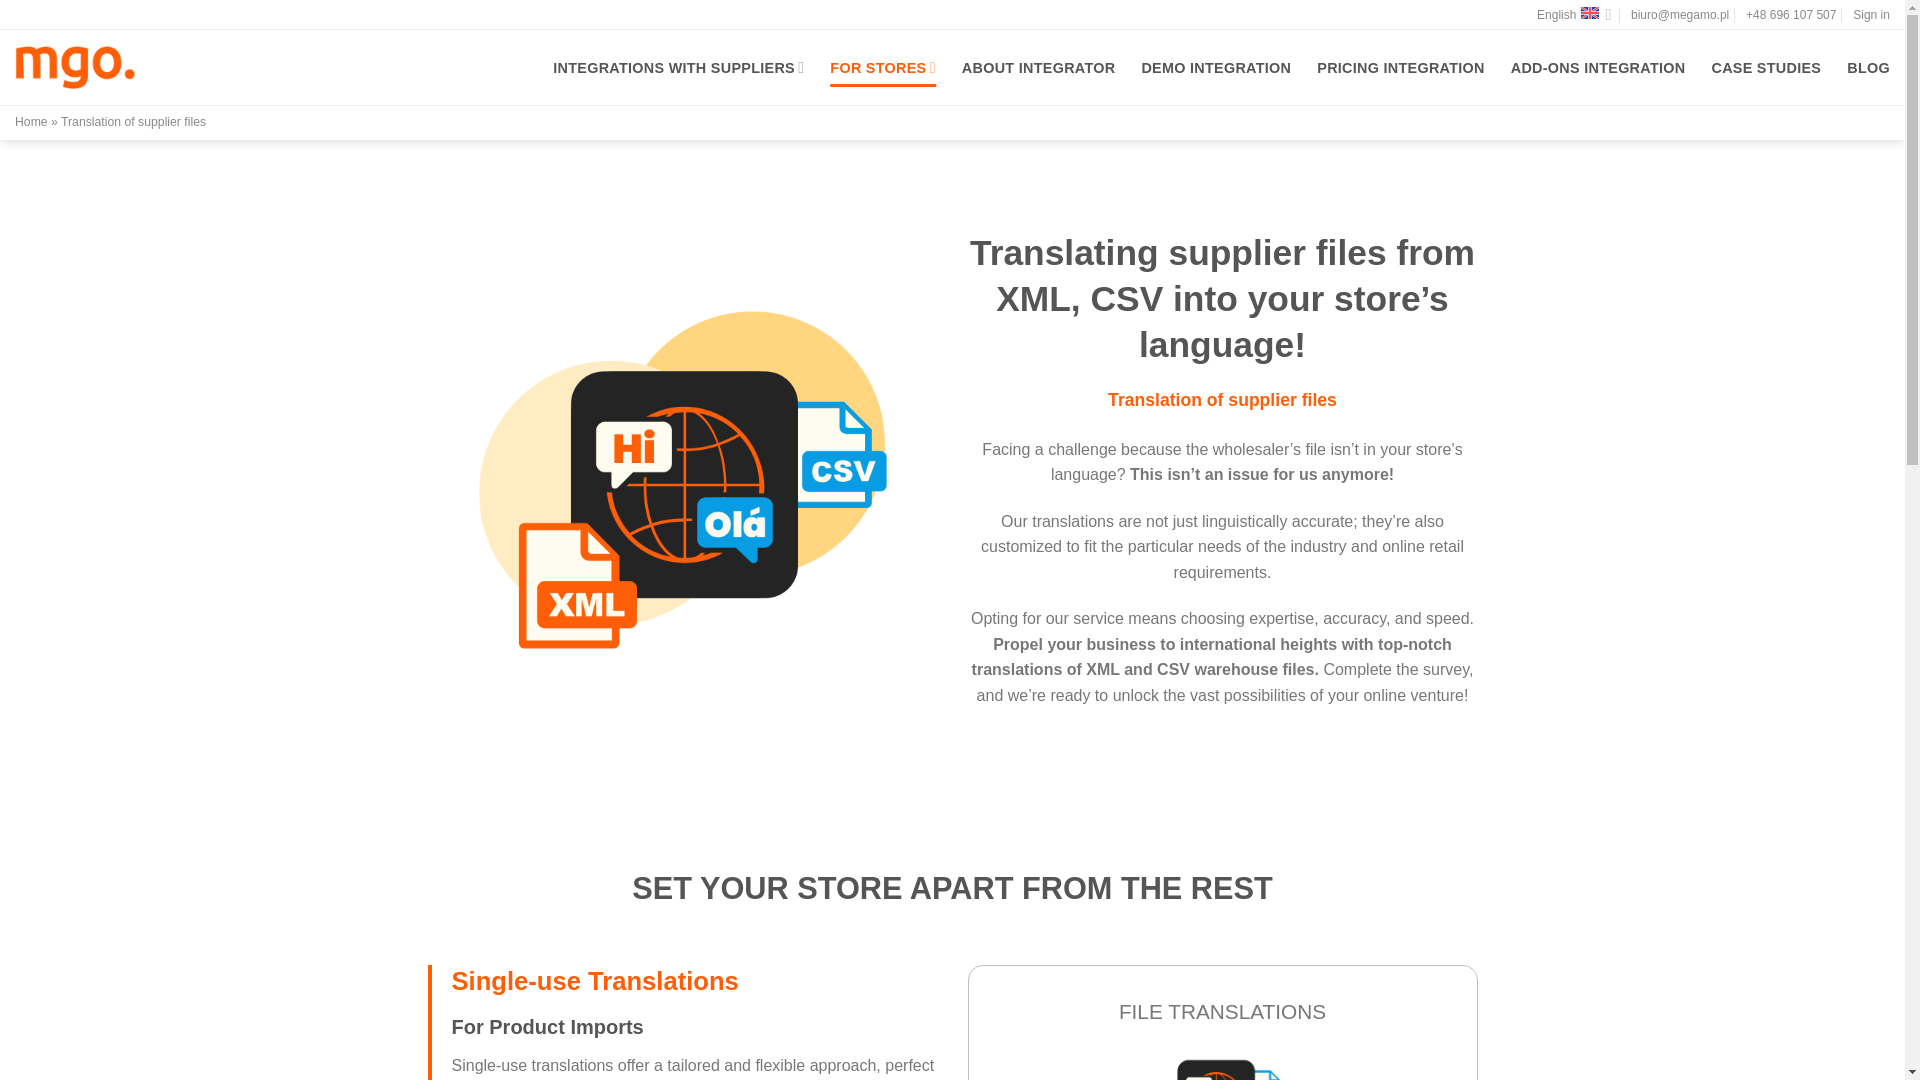  What do you see at coordinates (74, 66) in the screenshot?
I see `megamo.eu - megamo.eu` at bounding box center [74, 66].